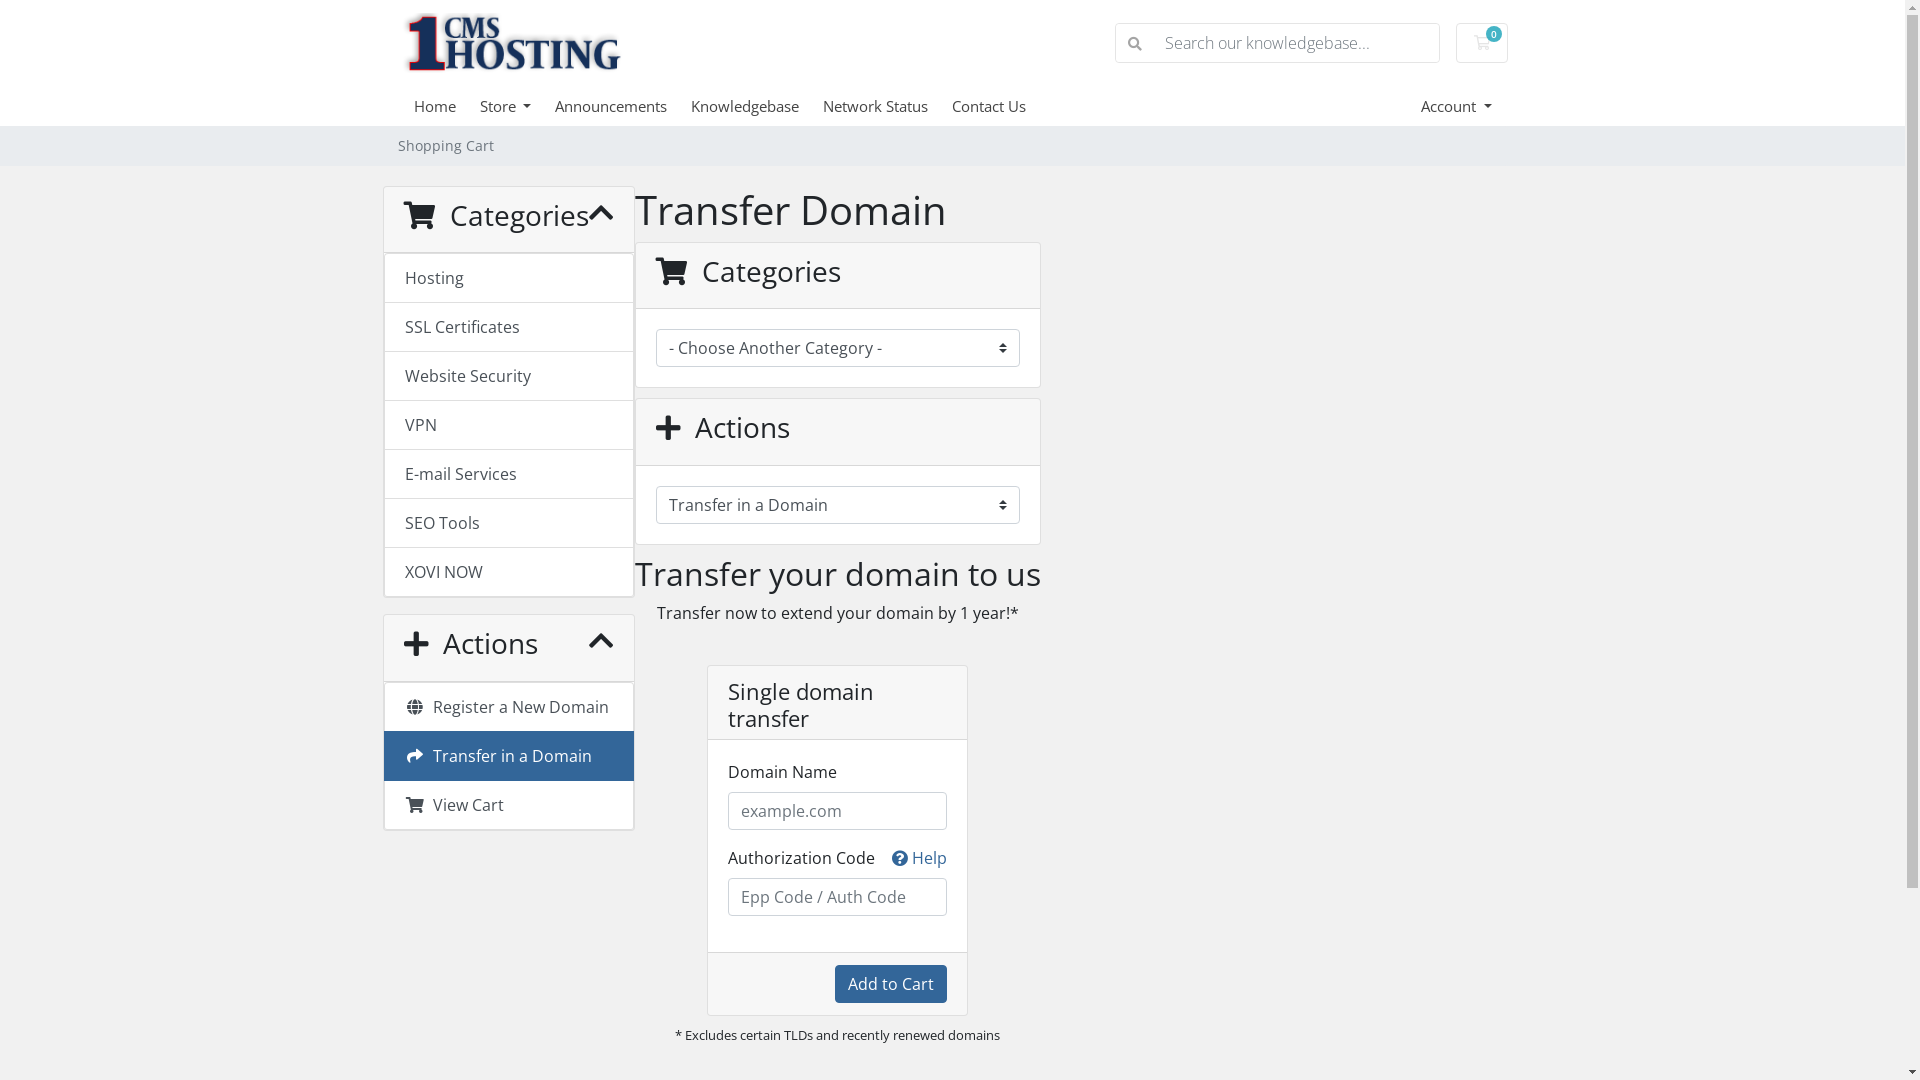 Image resolution: width=1920 pixels, height=1080 pixels. What do you see at coordinates (623, 106) in the screenshot?
I see `Announcements` at bounding box center [623, 106].